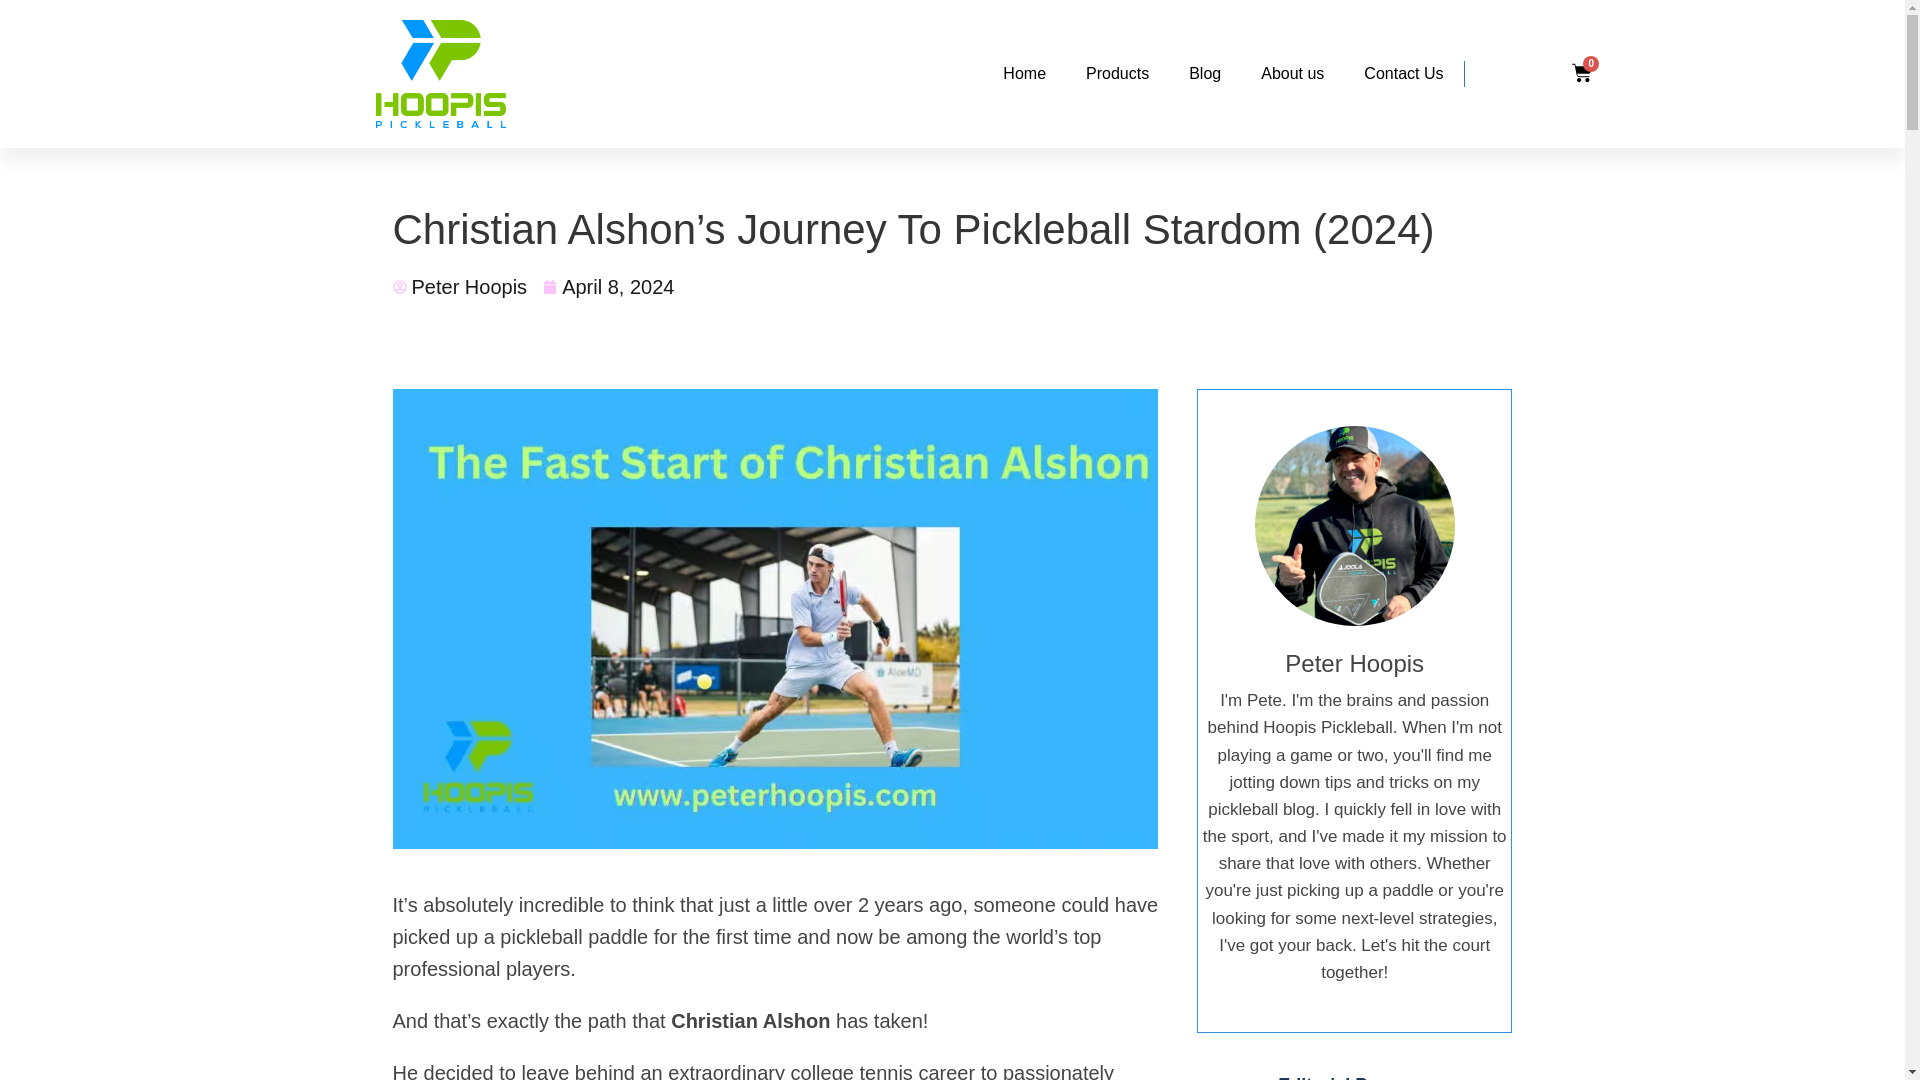 The image size is (1920, 1080). Describe the element at coordinates (1404, 74) in the screenshot. I see `Contact Us` at that location.